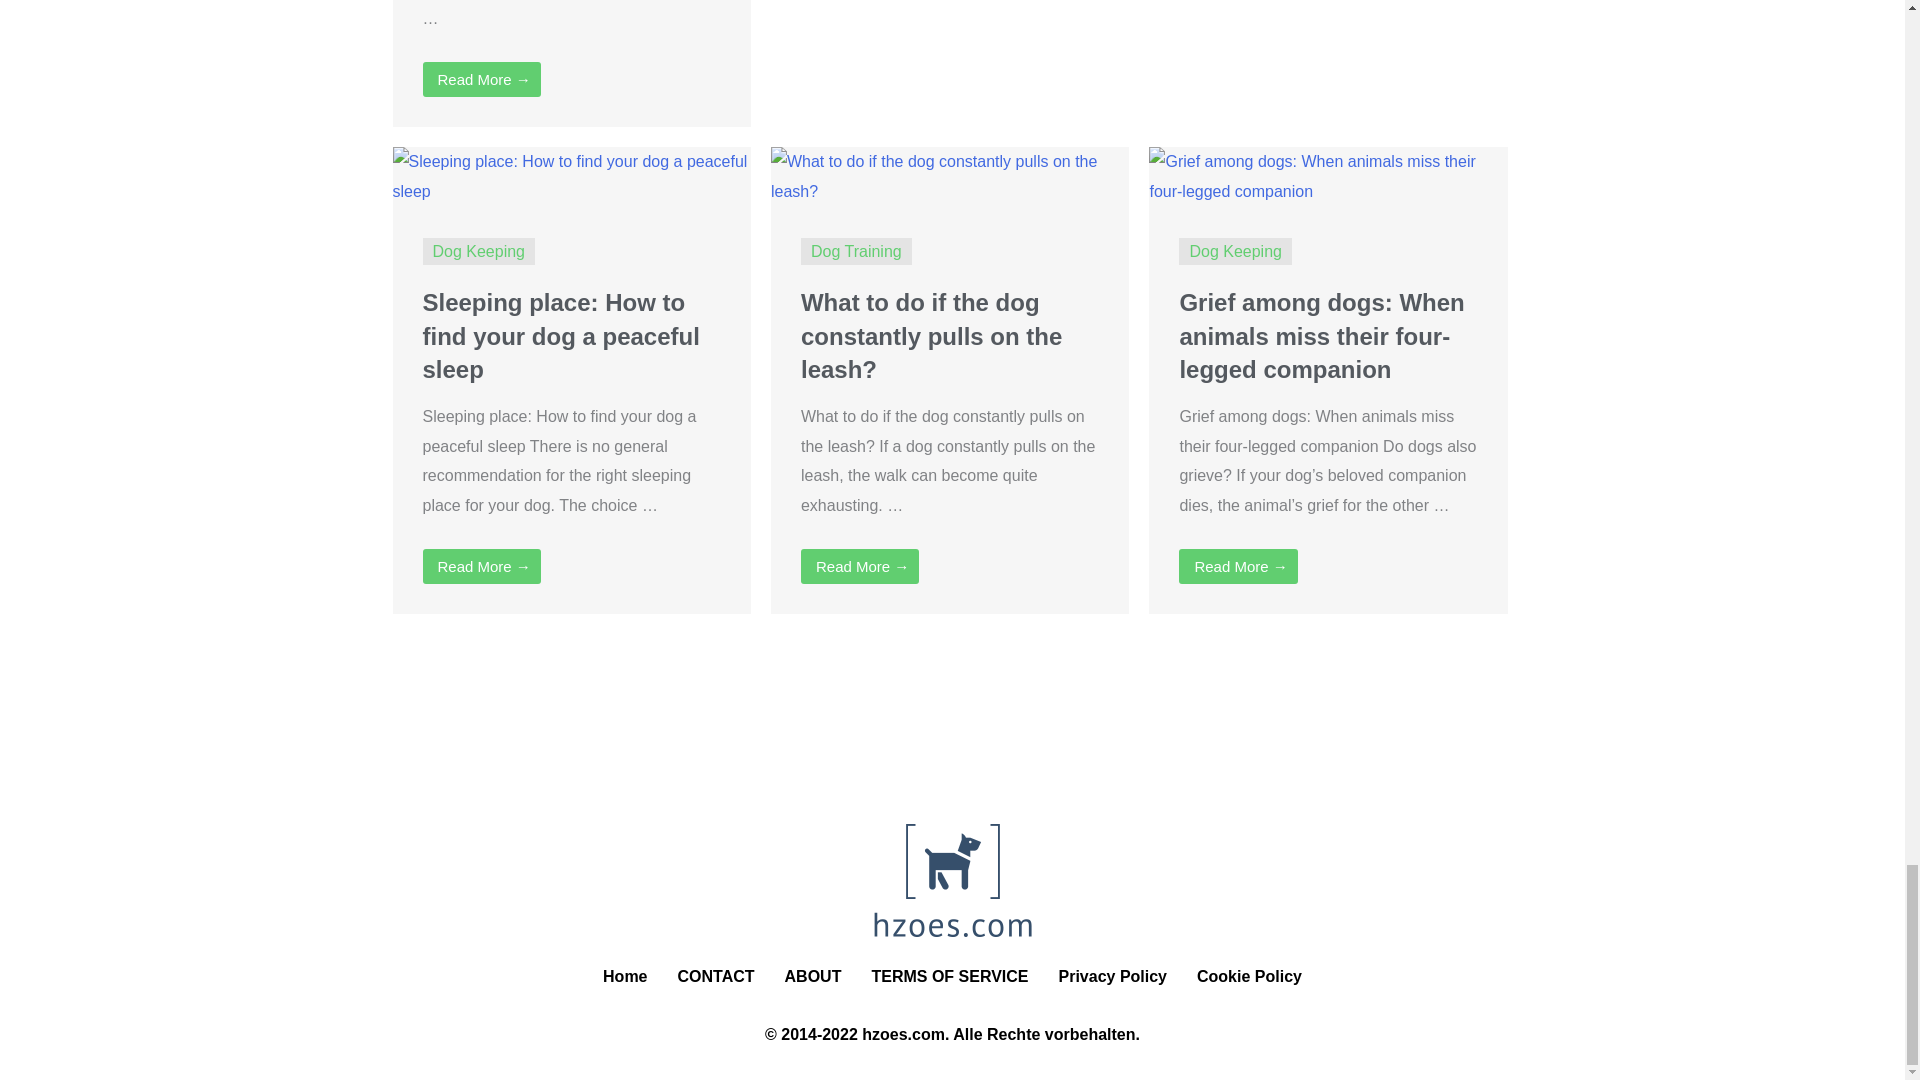 This screenshot has height=1080, width=1920. Describe the element at coordinates (478, 252) in the screenshot. I see `Dog Keeping` at that location.